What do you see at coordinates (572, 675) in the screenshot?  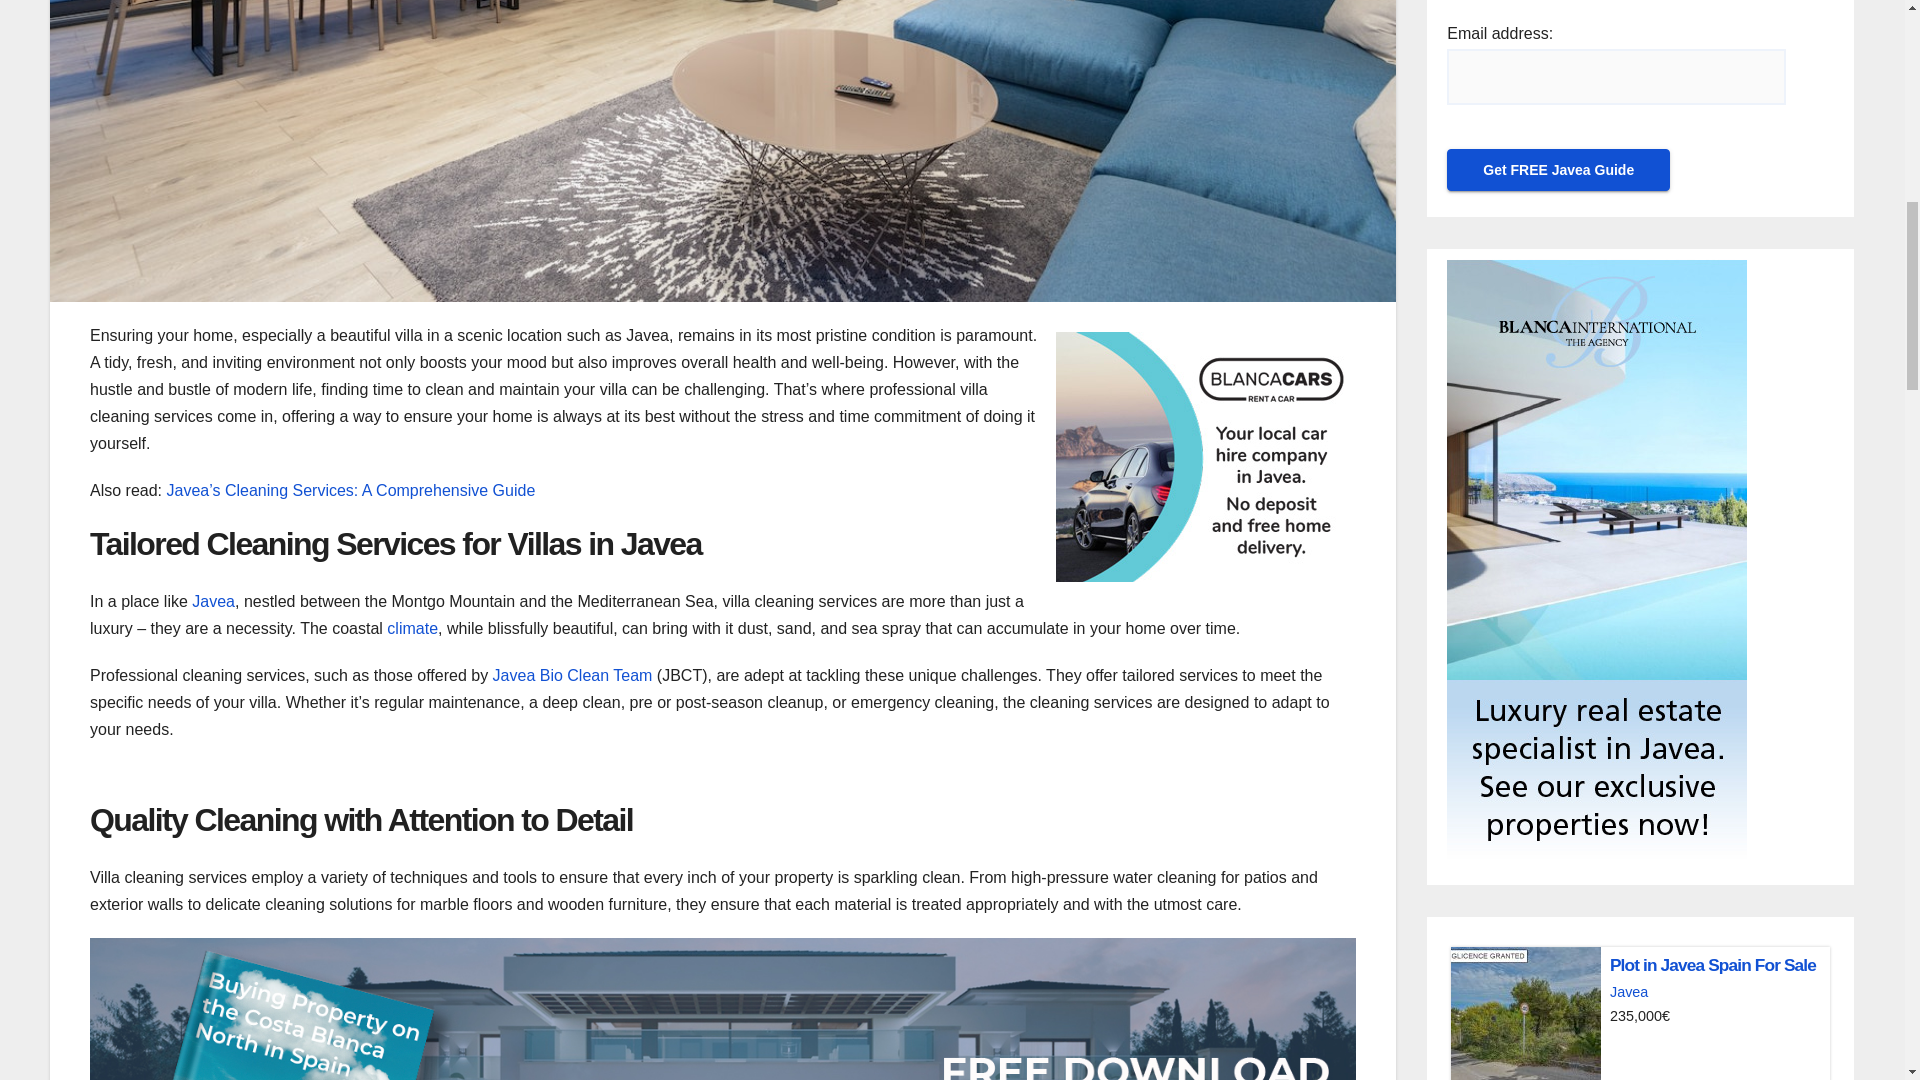 I see `Javea Bio Clean Team: Comprehensive Cleaning Services` at bounding box center [572, 675].